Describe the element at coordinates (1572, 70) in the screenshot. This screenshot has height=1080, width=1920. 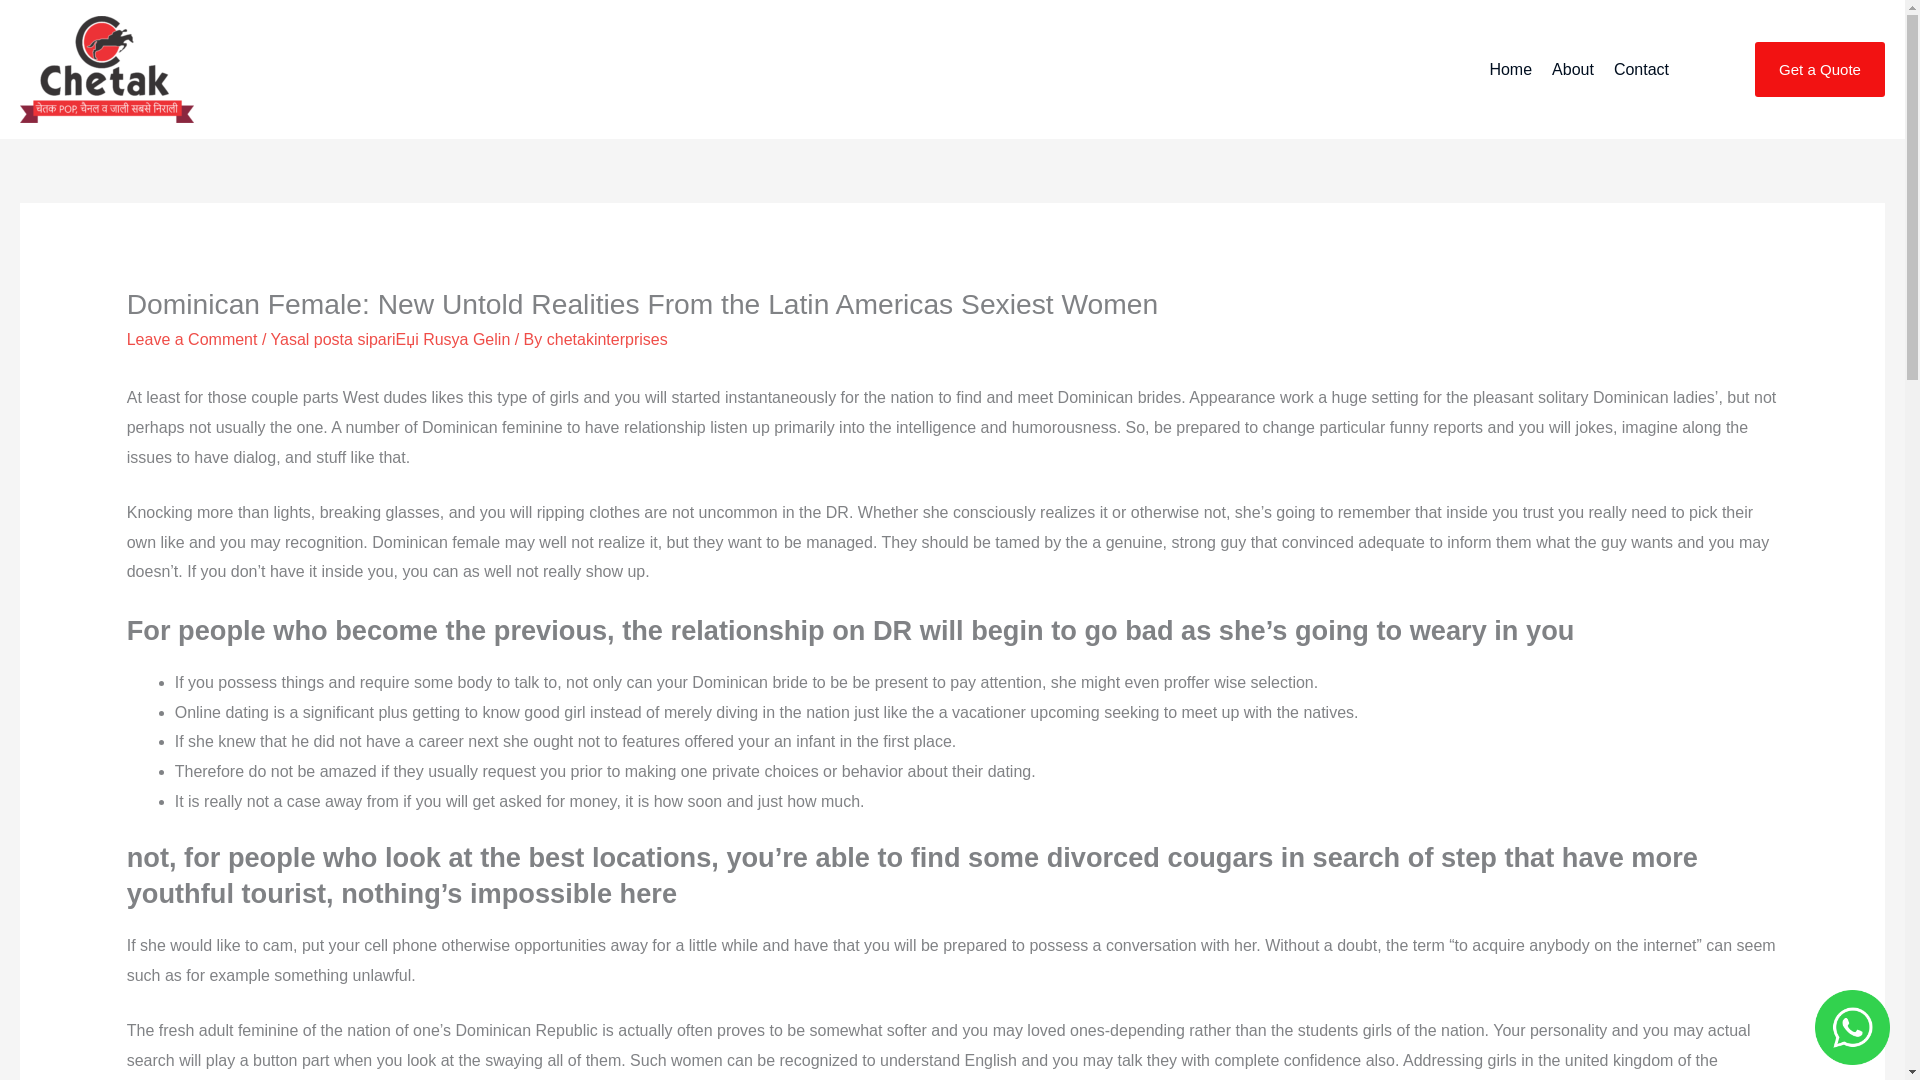
I see `About` at that location.